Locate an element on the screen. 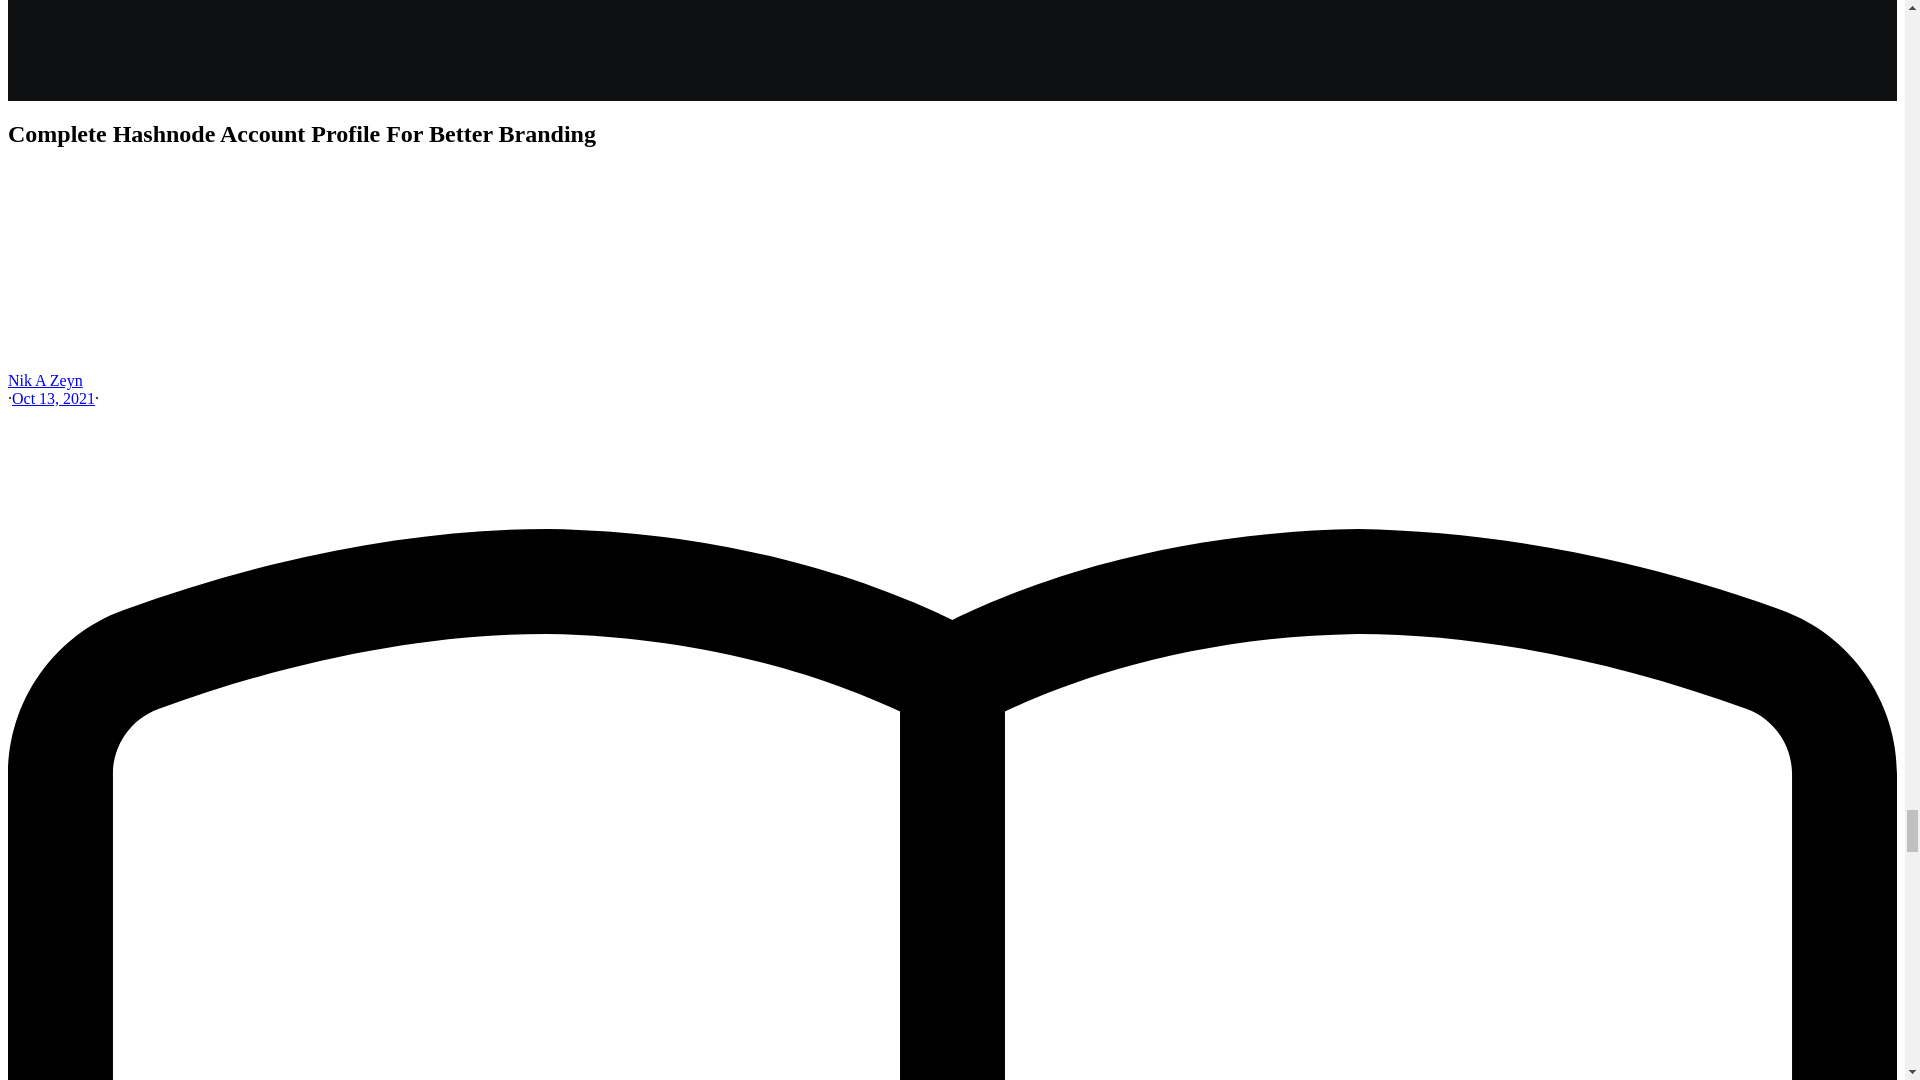  Nik A Zeyn is located at coordinates (44, 380).